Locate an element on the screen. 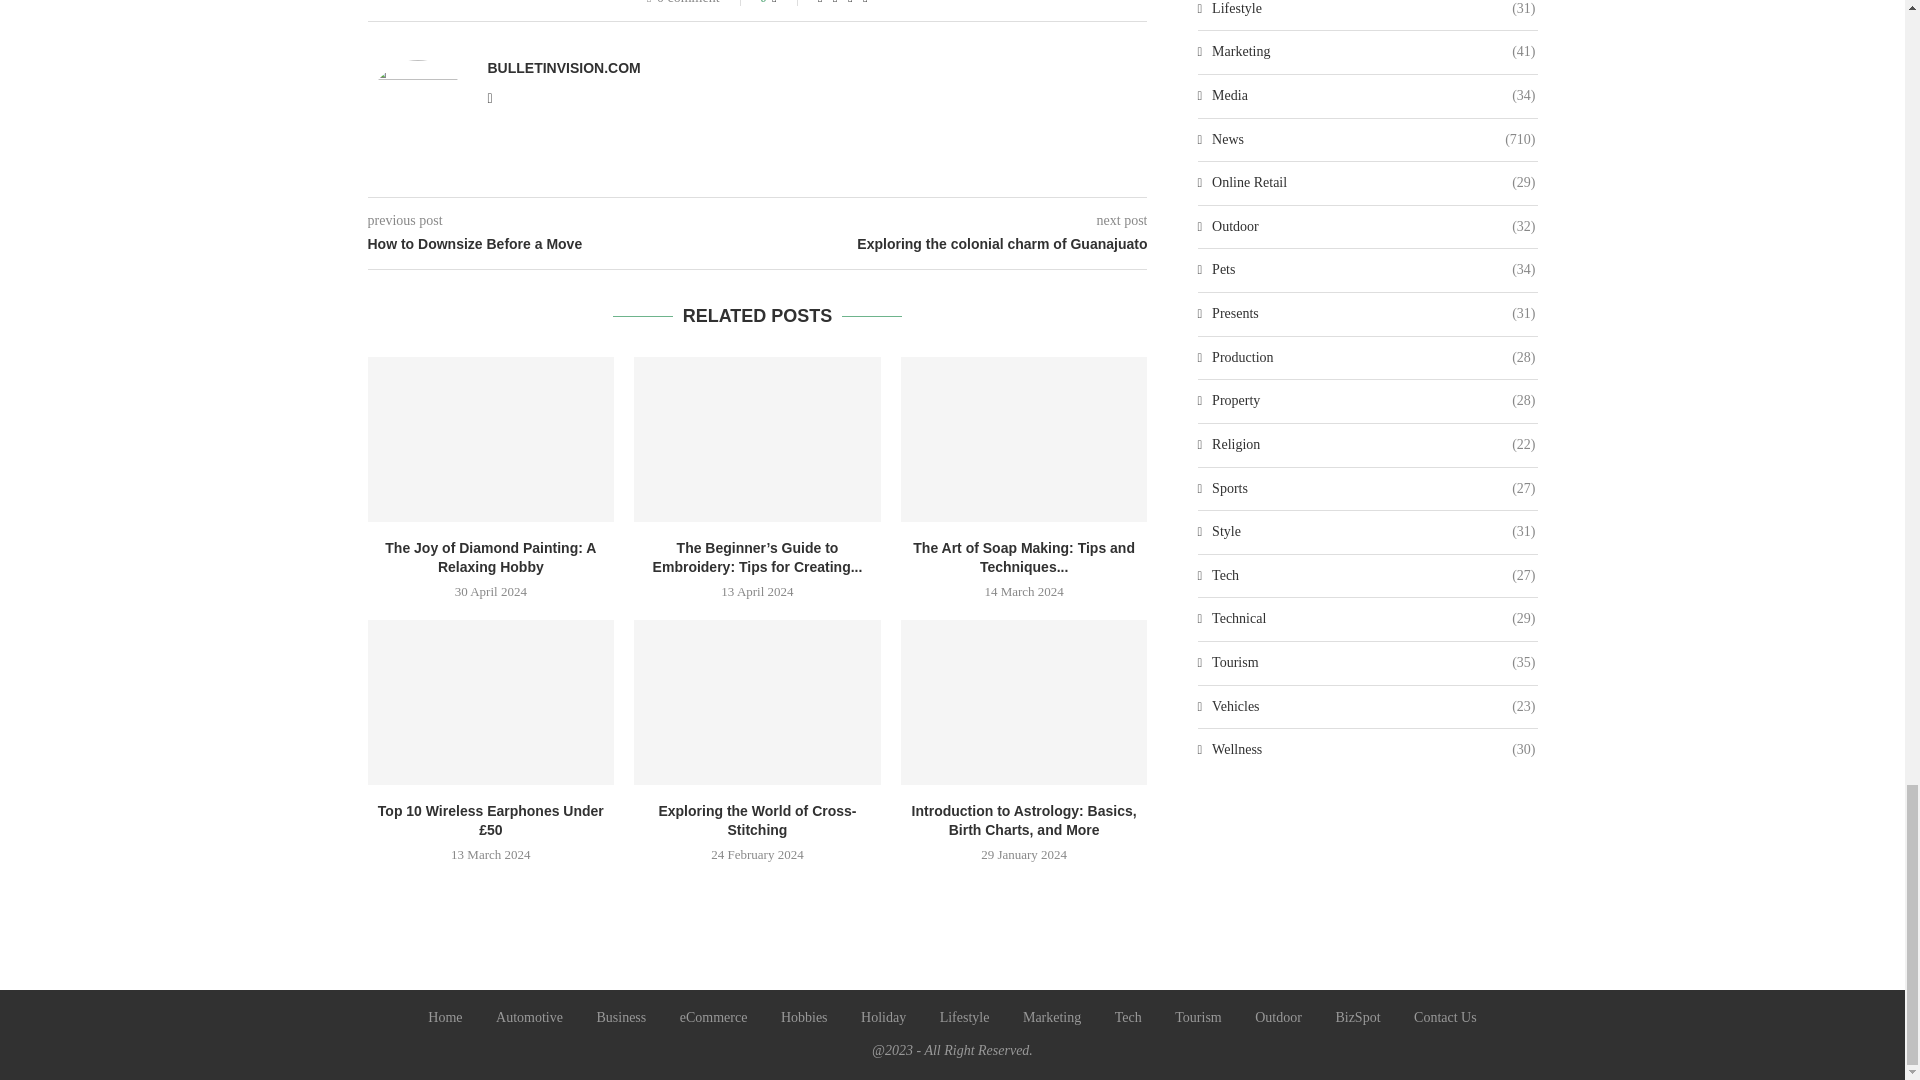  The Joy of Diamond Painting: A Relaxing Hobby is located at coordinates (491, 438).